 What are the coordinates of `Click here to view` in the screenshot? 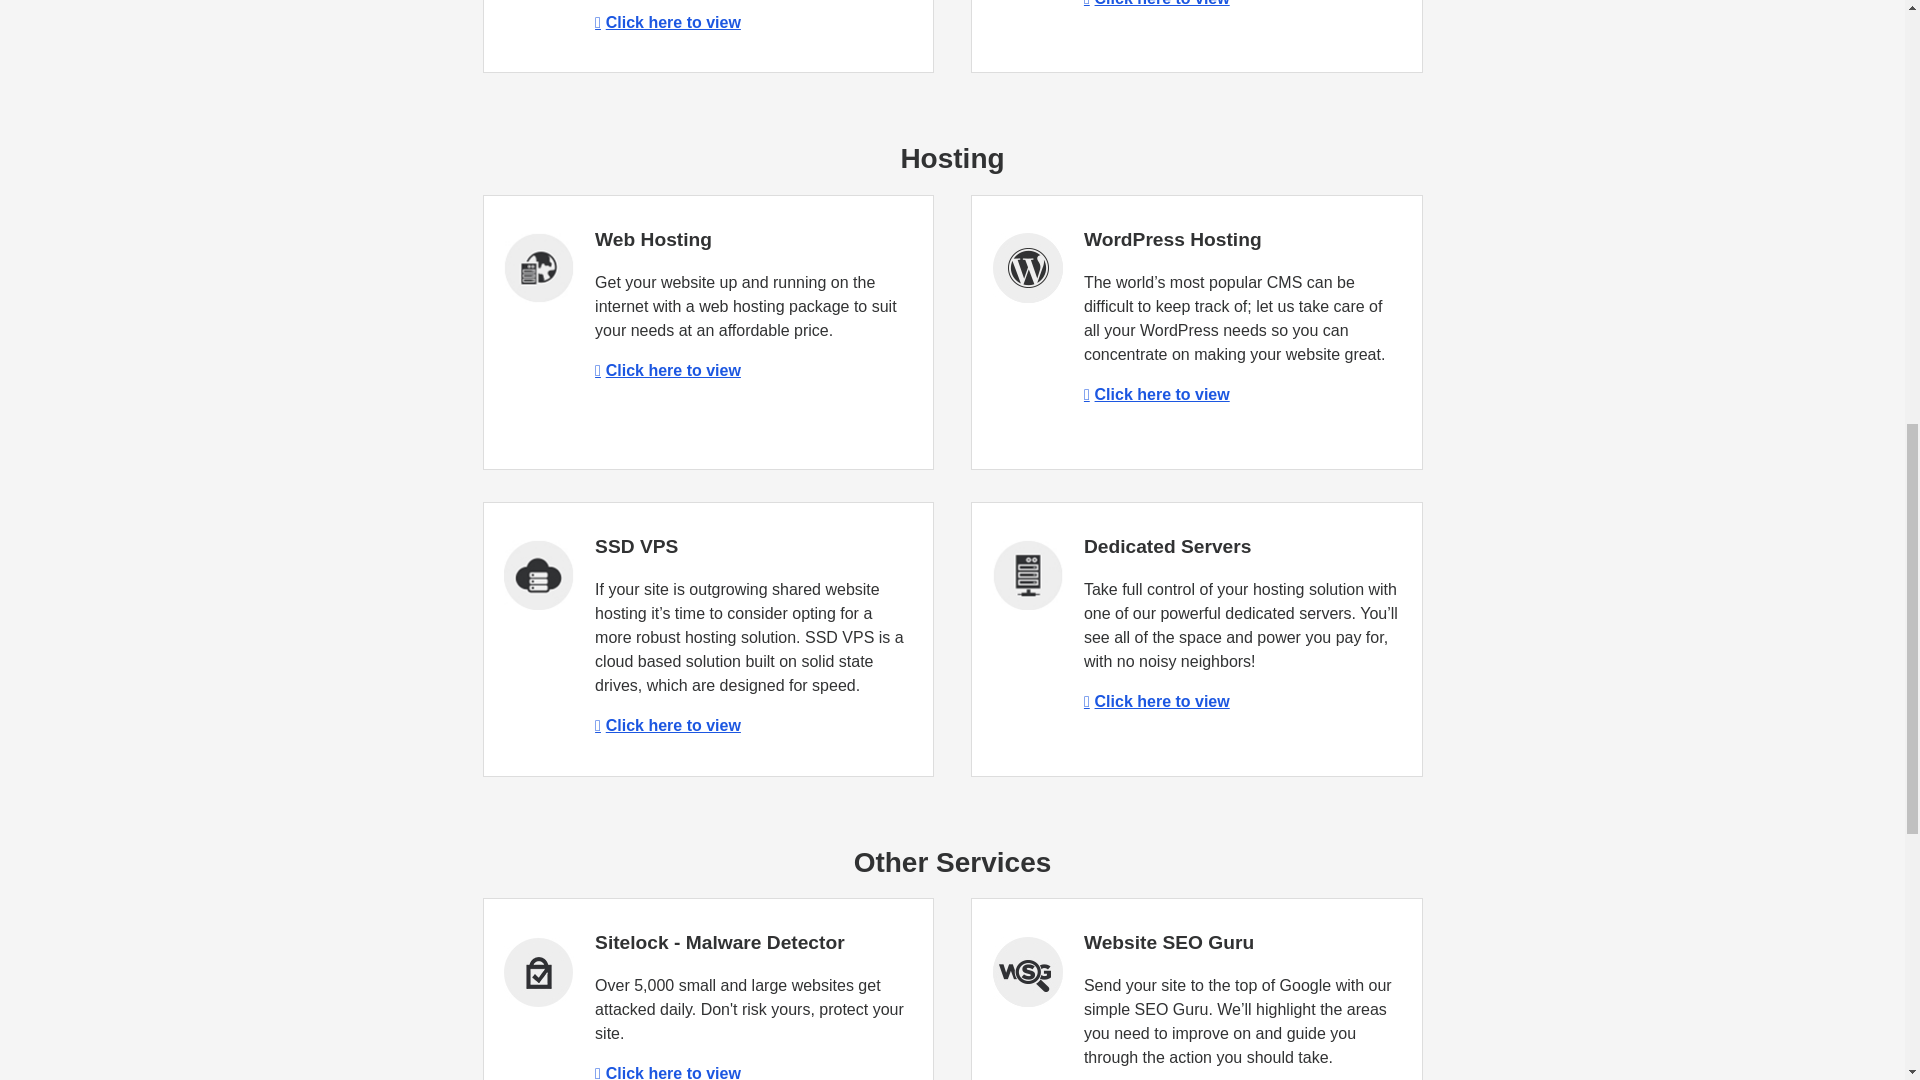 It's located at (668, 726).